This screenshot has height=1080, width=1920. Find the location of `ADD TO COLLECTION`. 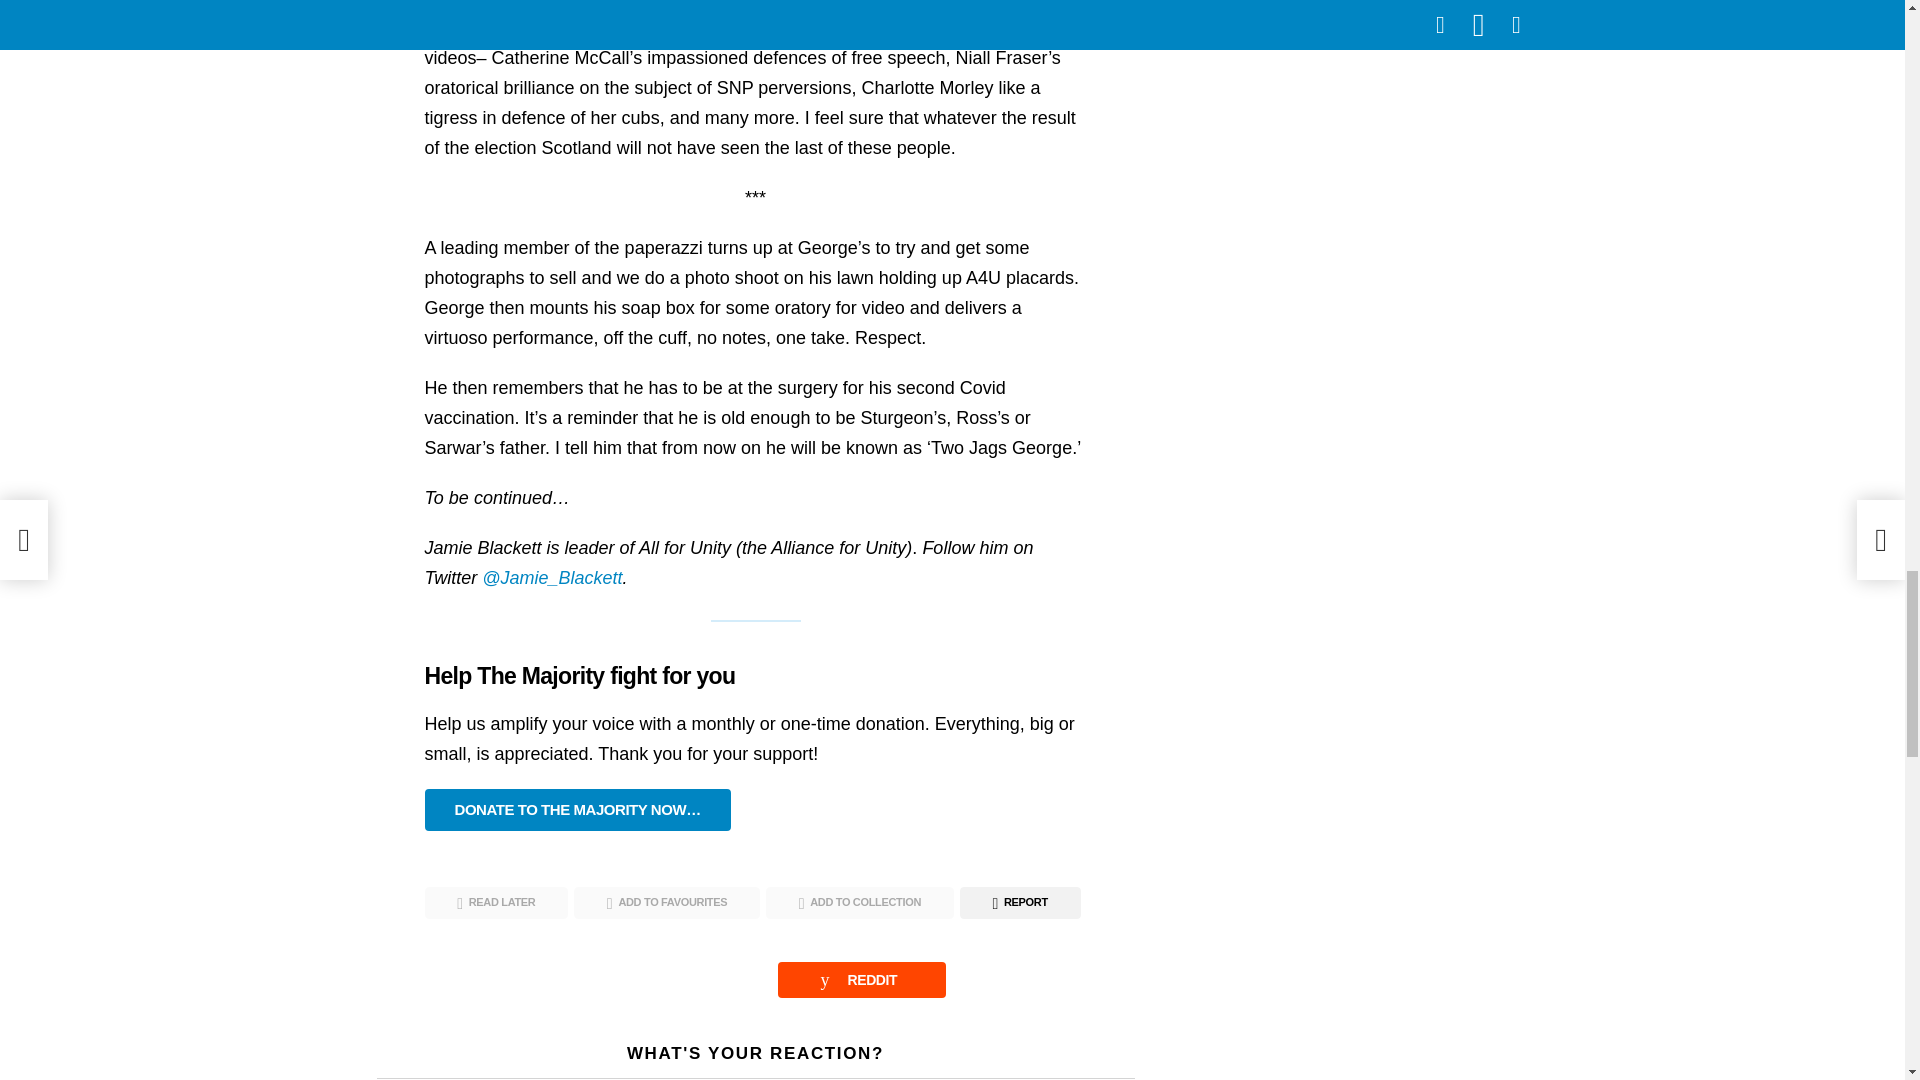

ADD TO COLLECTION is located at coordinates (860, 902).